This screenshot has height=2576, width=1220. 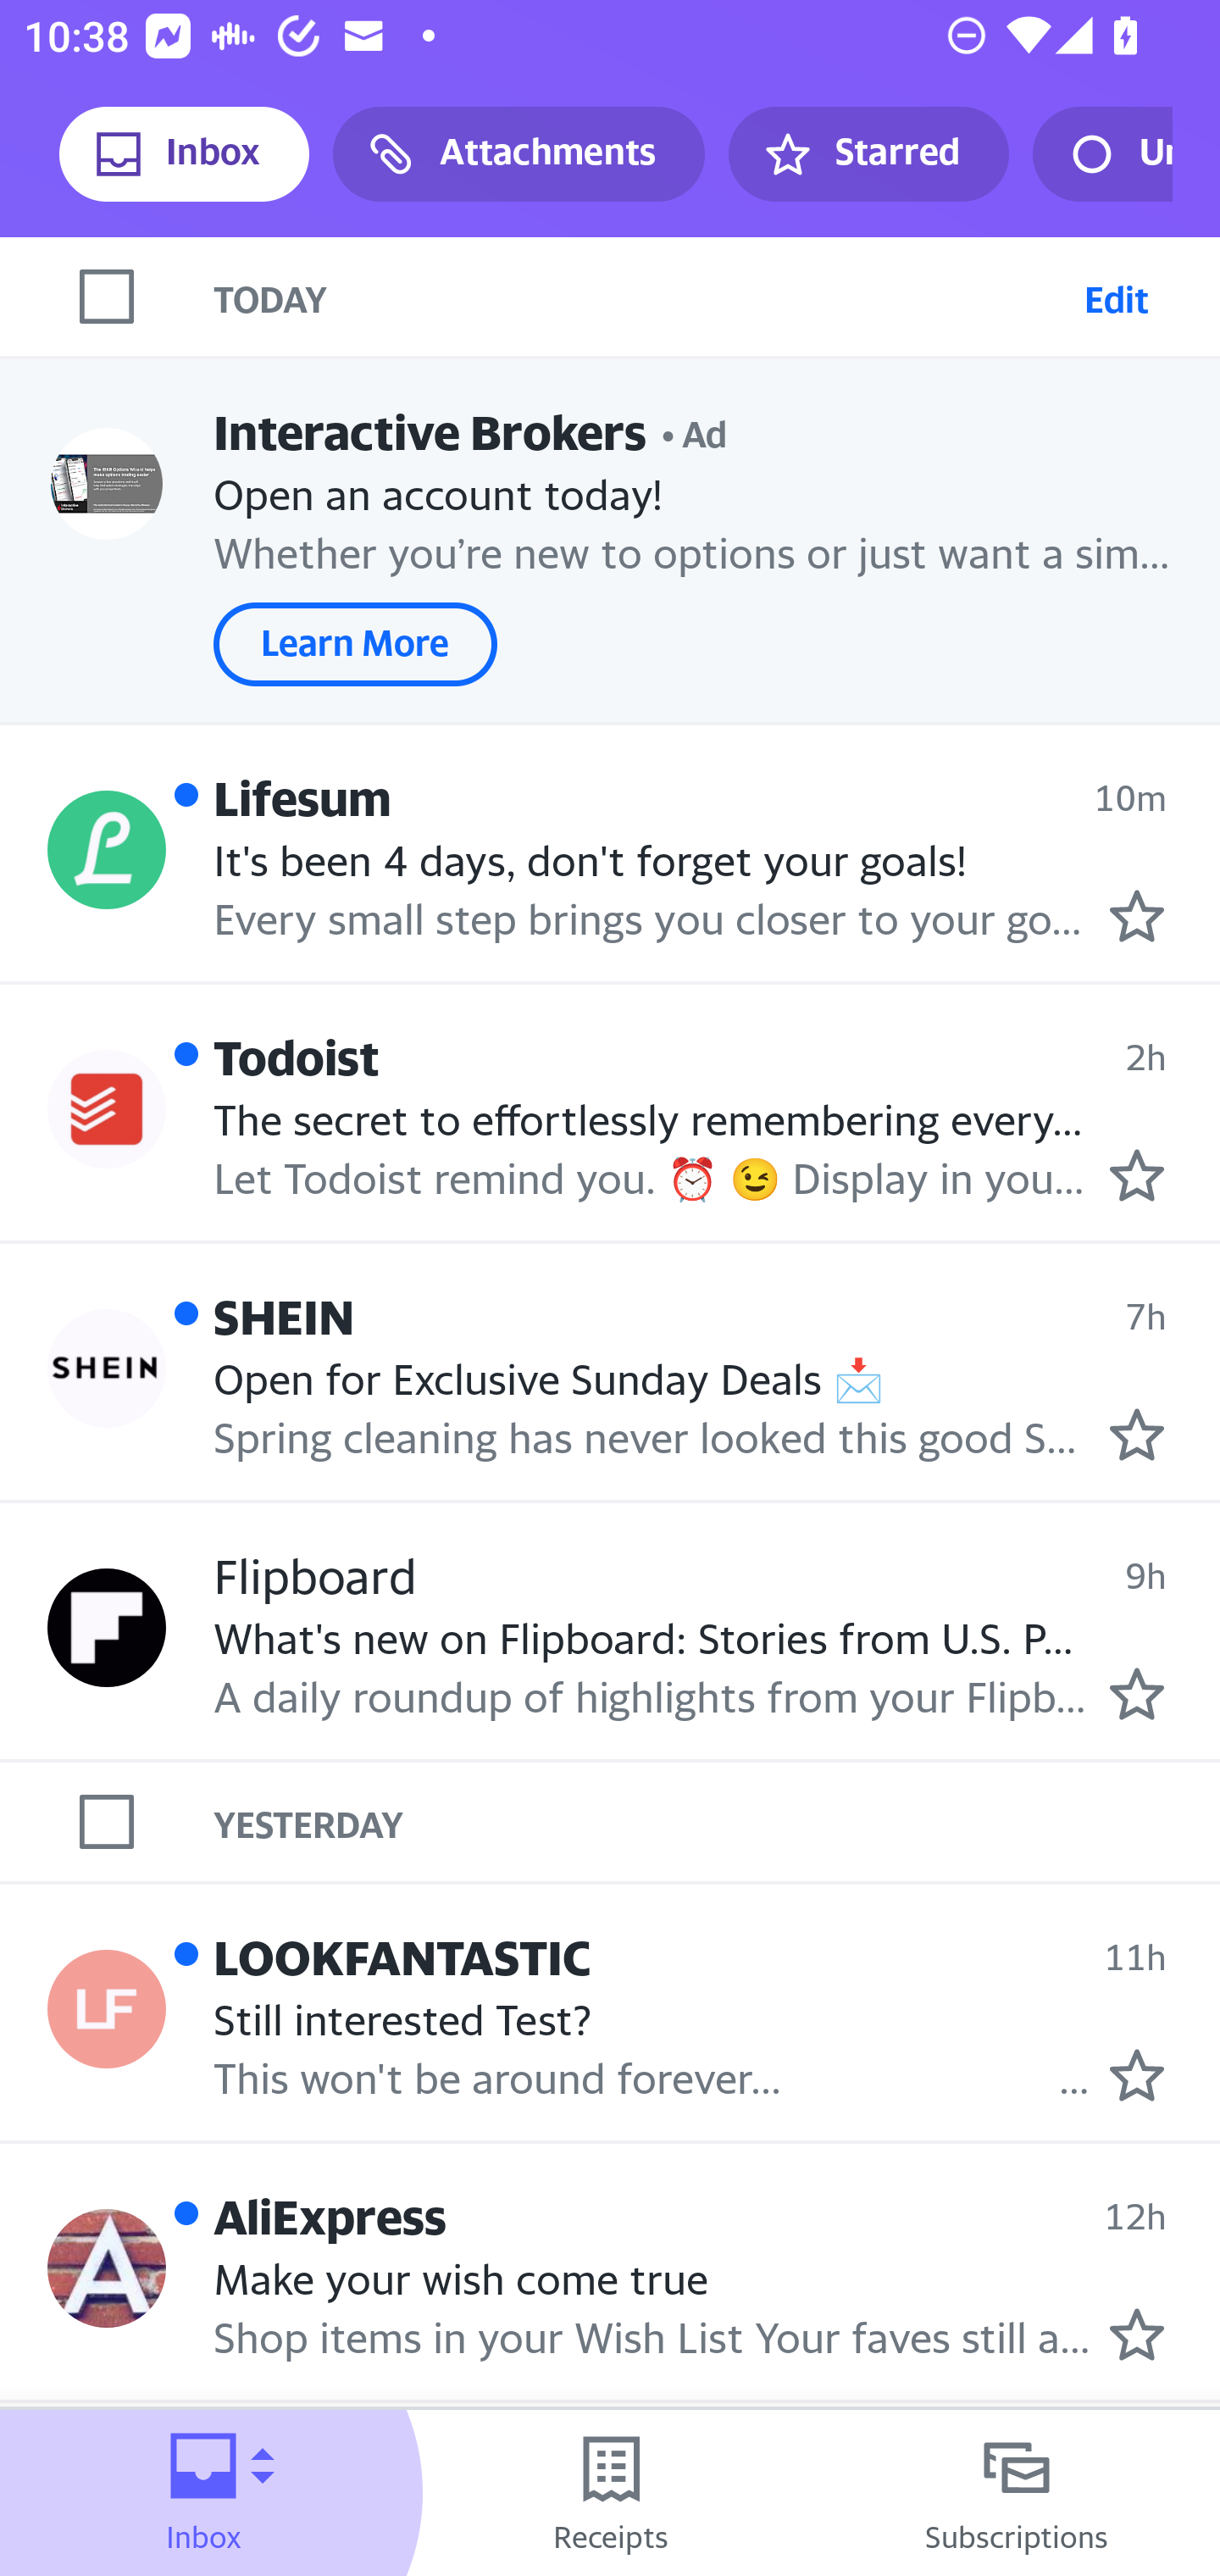 I want to click on Inbox Folder picker, so click(x=203, y=2493).